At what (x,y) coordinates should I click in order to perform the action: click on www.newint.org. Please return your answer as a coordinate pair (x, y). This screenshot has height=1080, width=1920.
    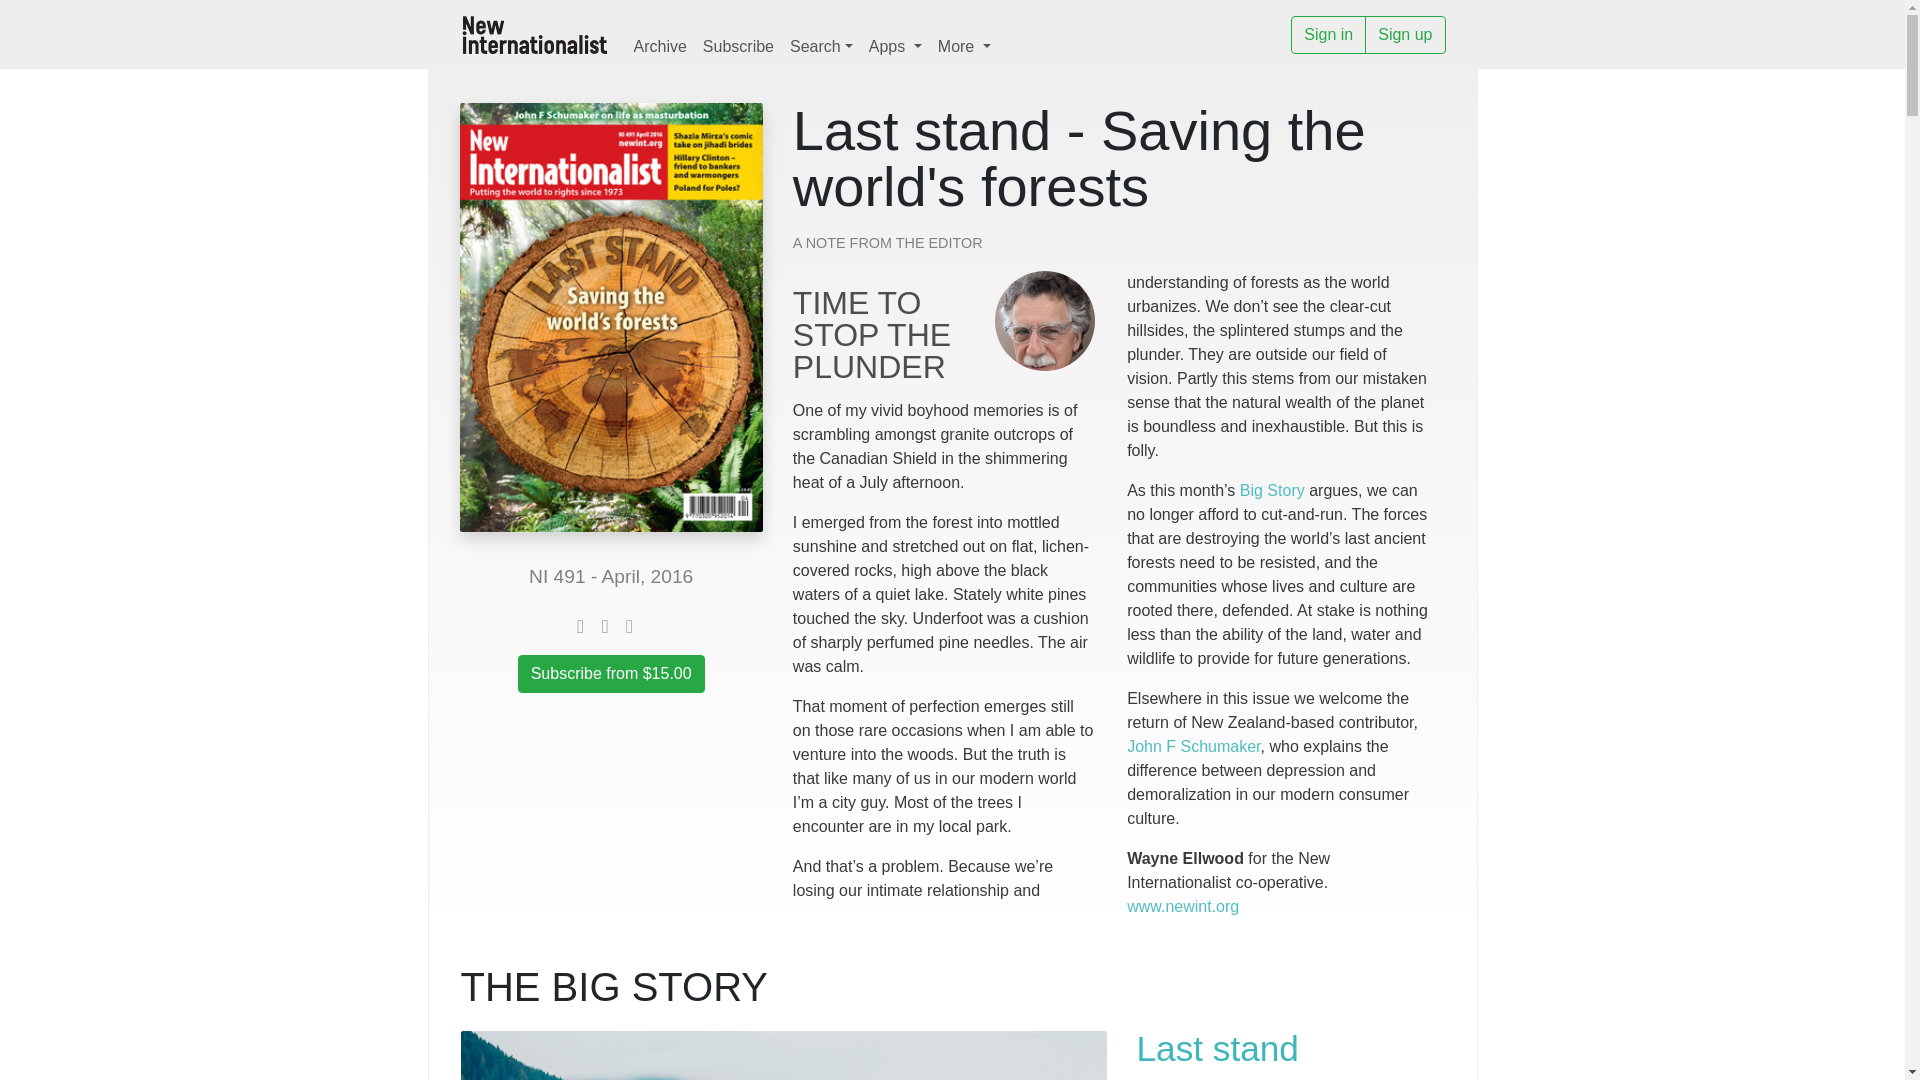
    Looking at the image, I should click on (1182, 906).